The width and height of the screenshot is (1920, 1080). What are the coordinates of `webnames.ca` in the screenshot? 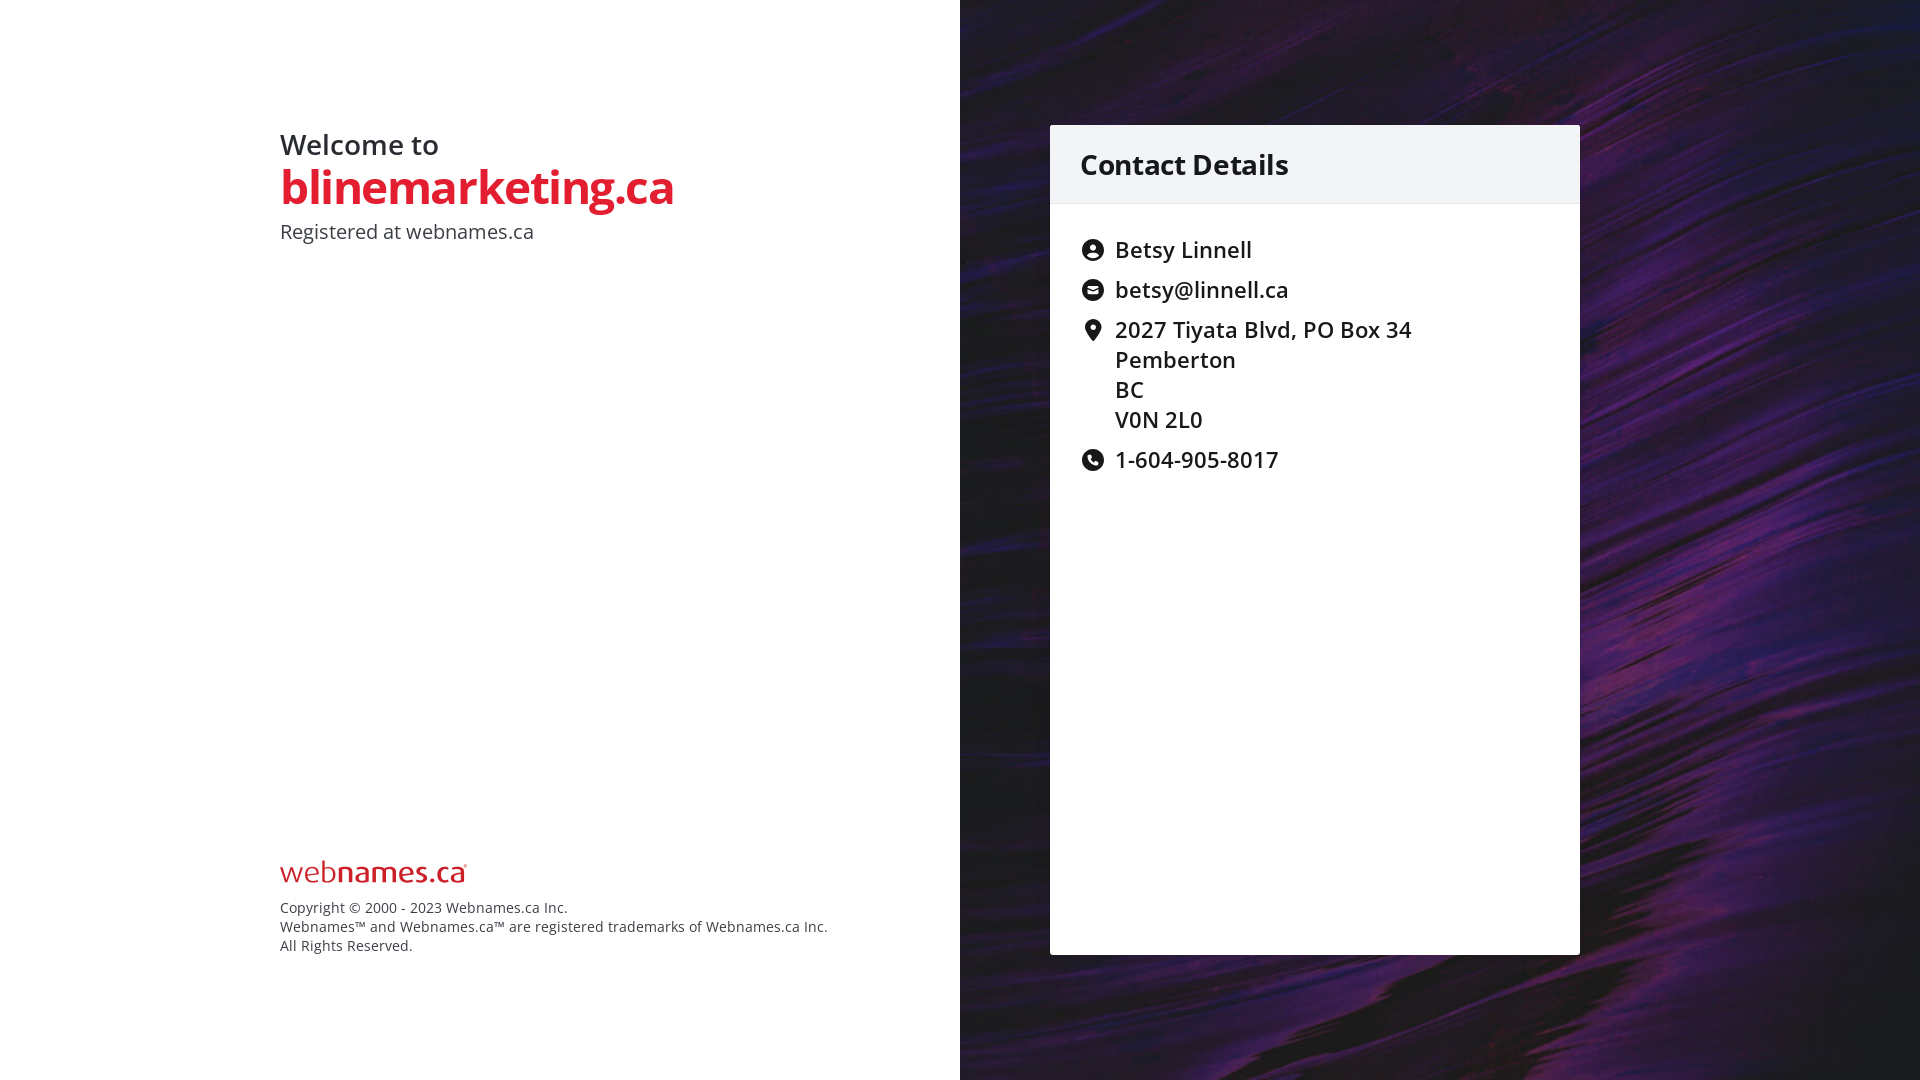 It's located at (470, 232).